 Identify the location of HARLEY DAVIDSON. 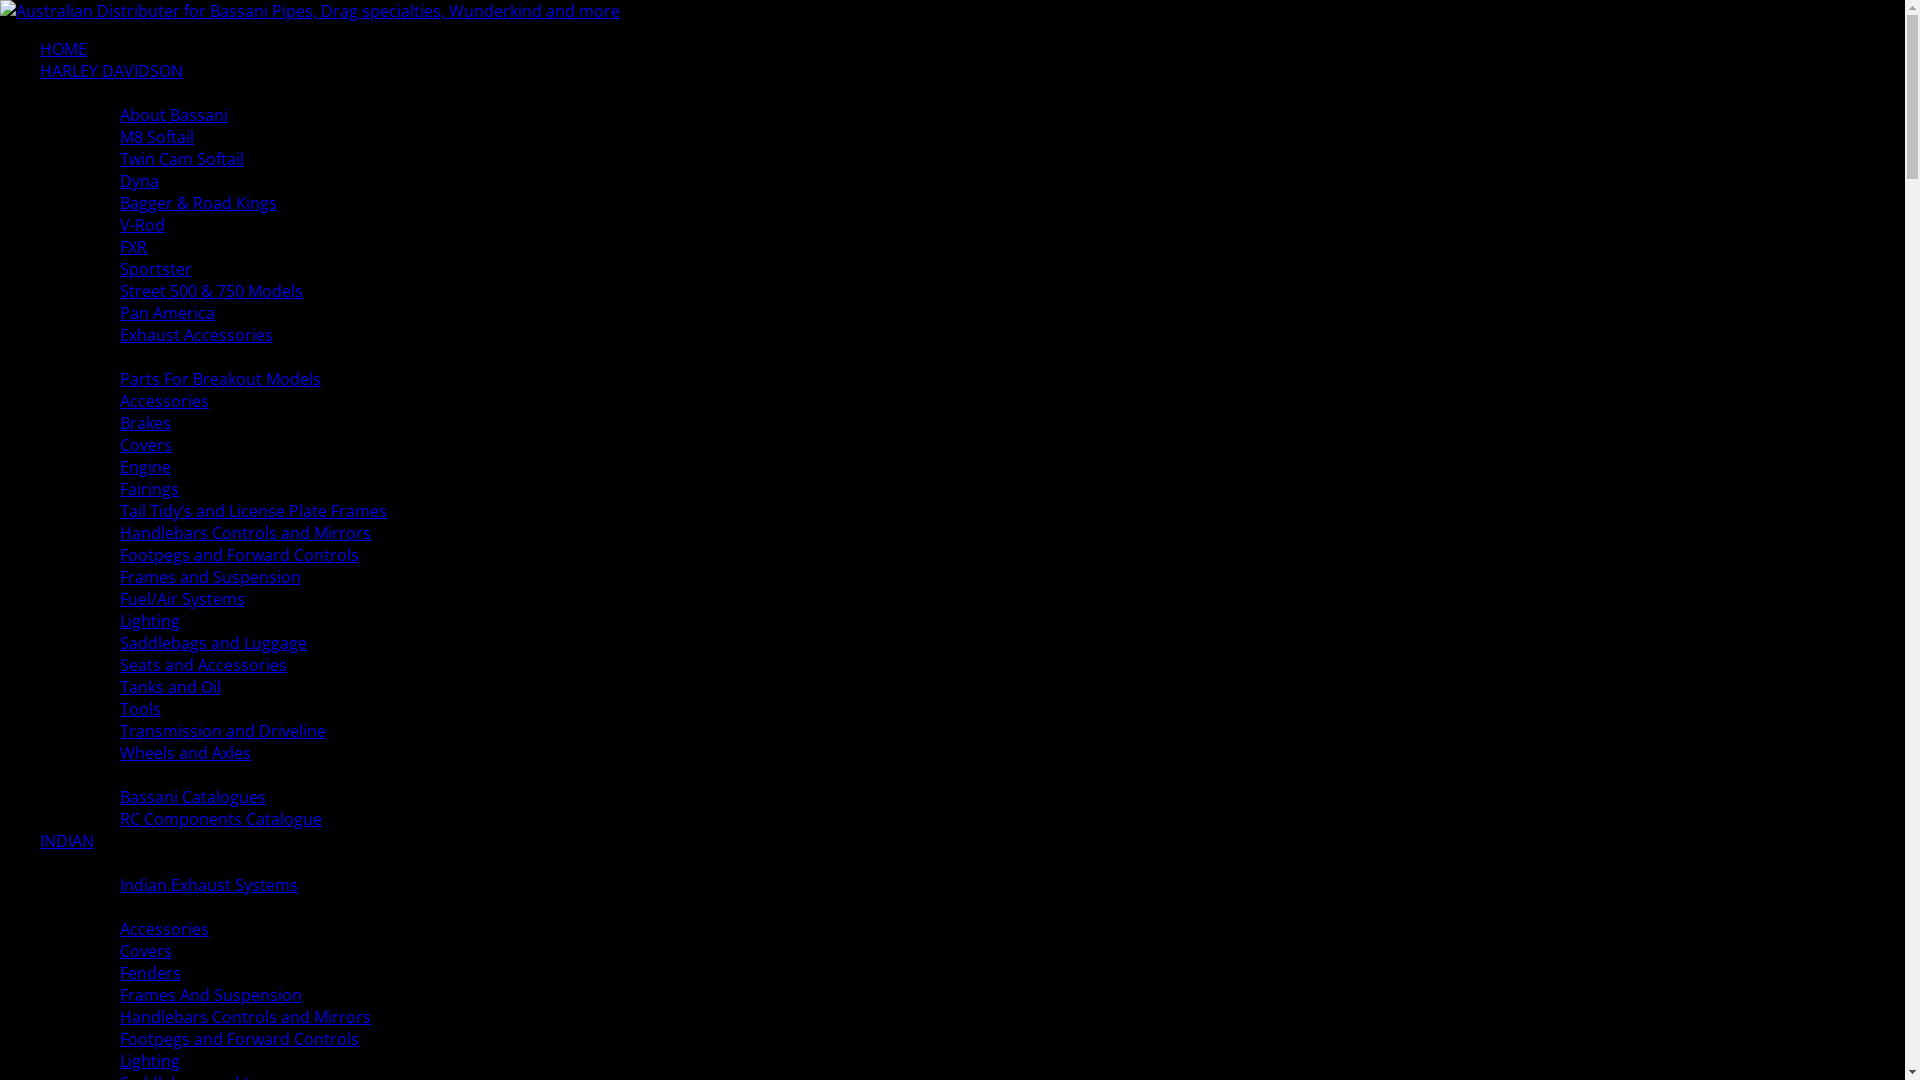
(112, 71).